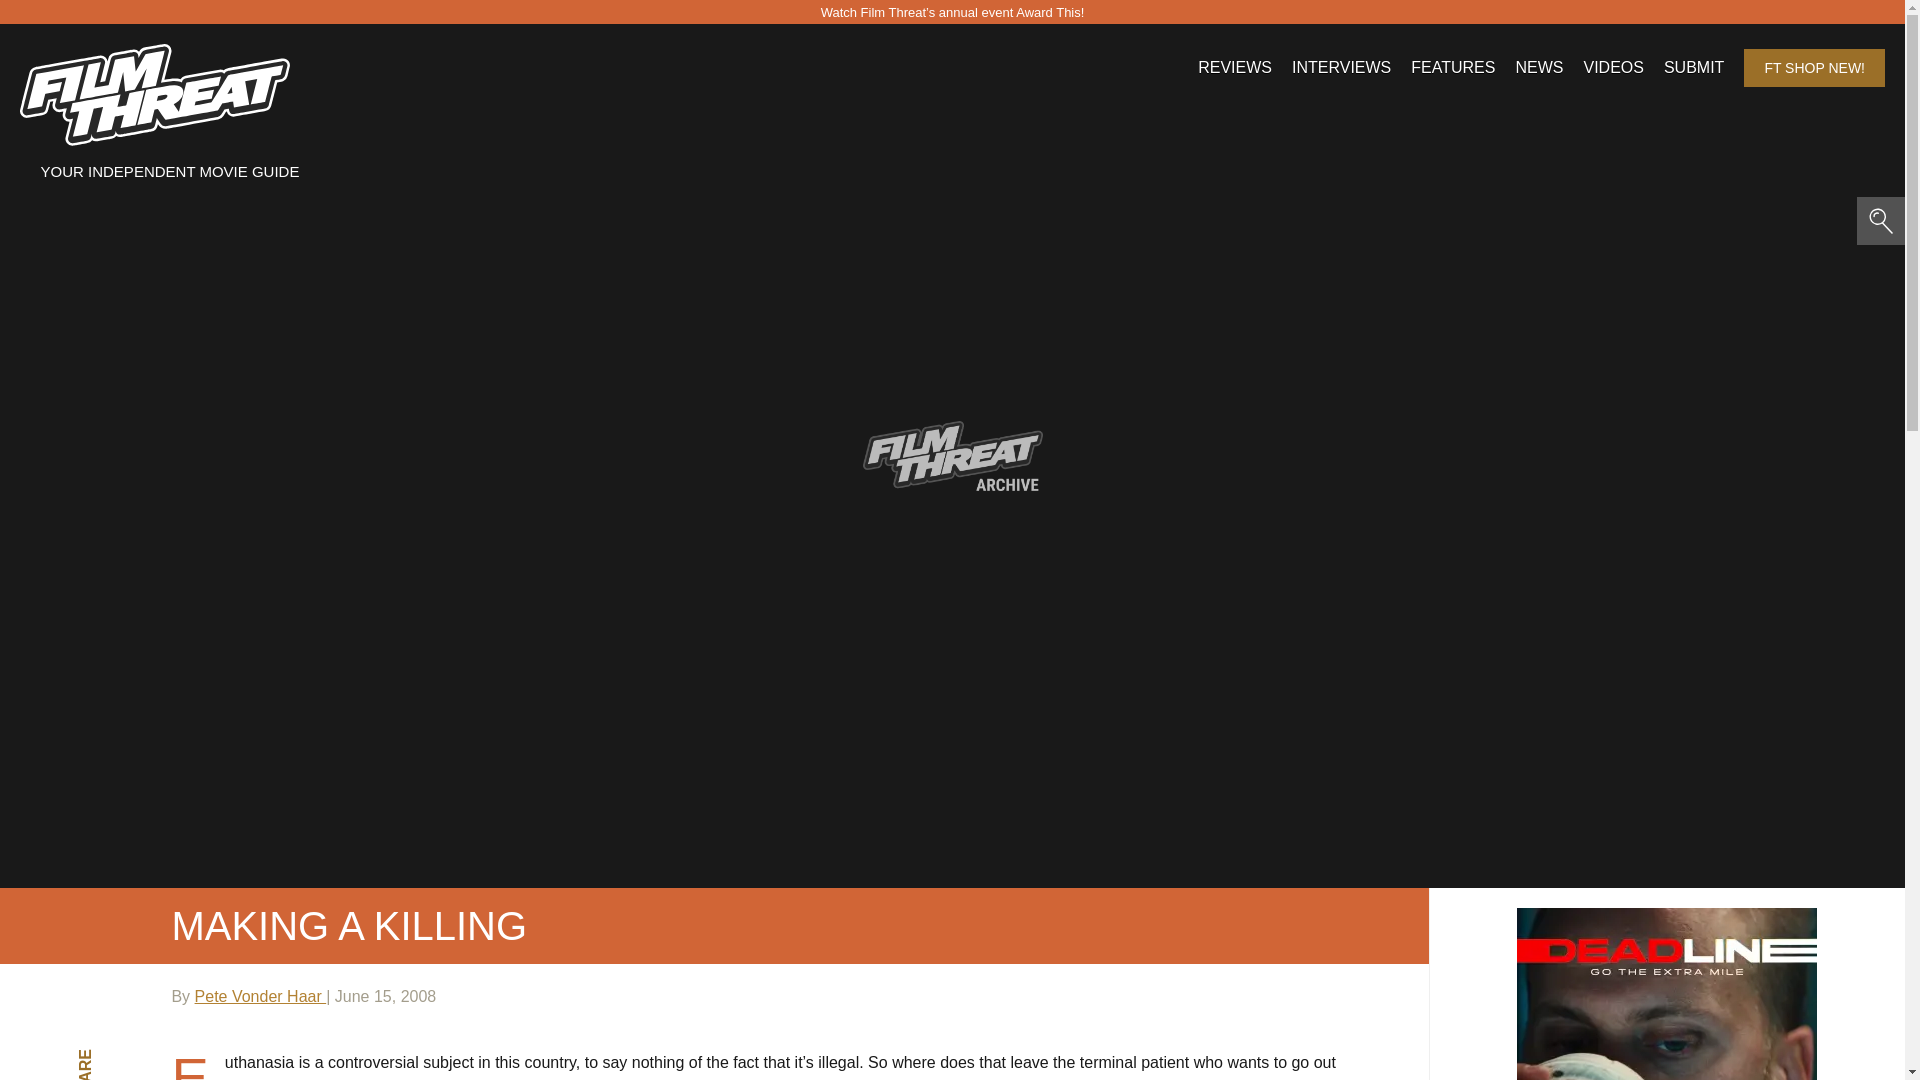 The width and height of the screenshot is (1920, 1080). I want to click on REVIEWS, so click(1234, 68).